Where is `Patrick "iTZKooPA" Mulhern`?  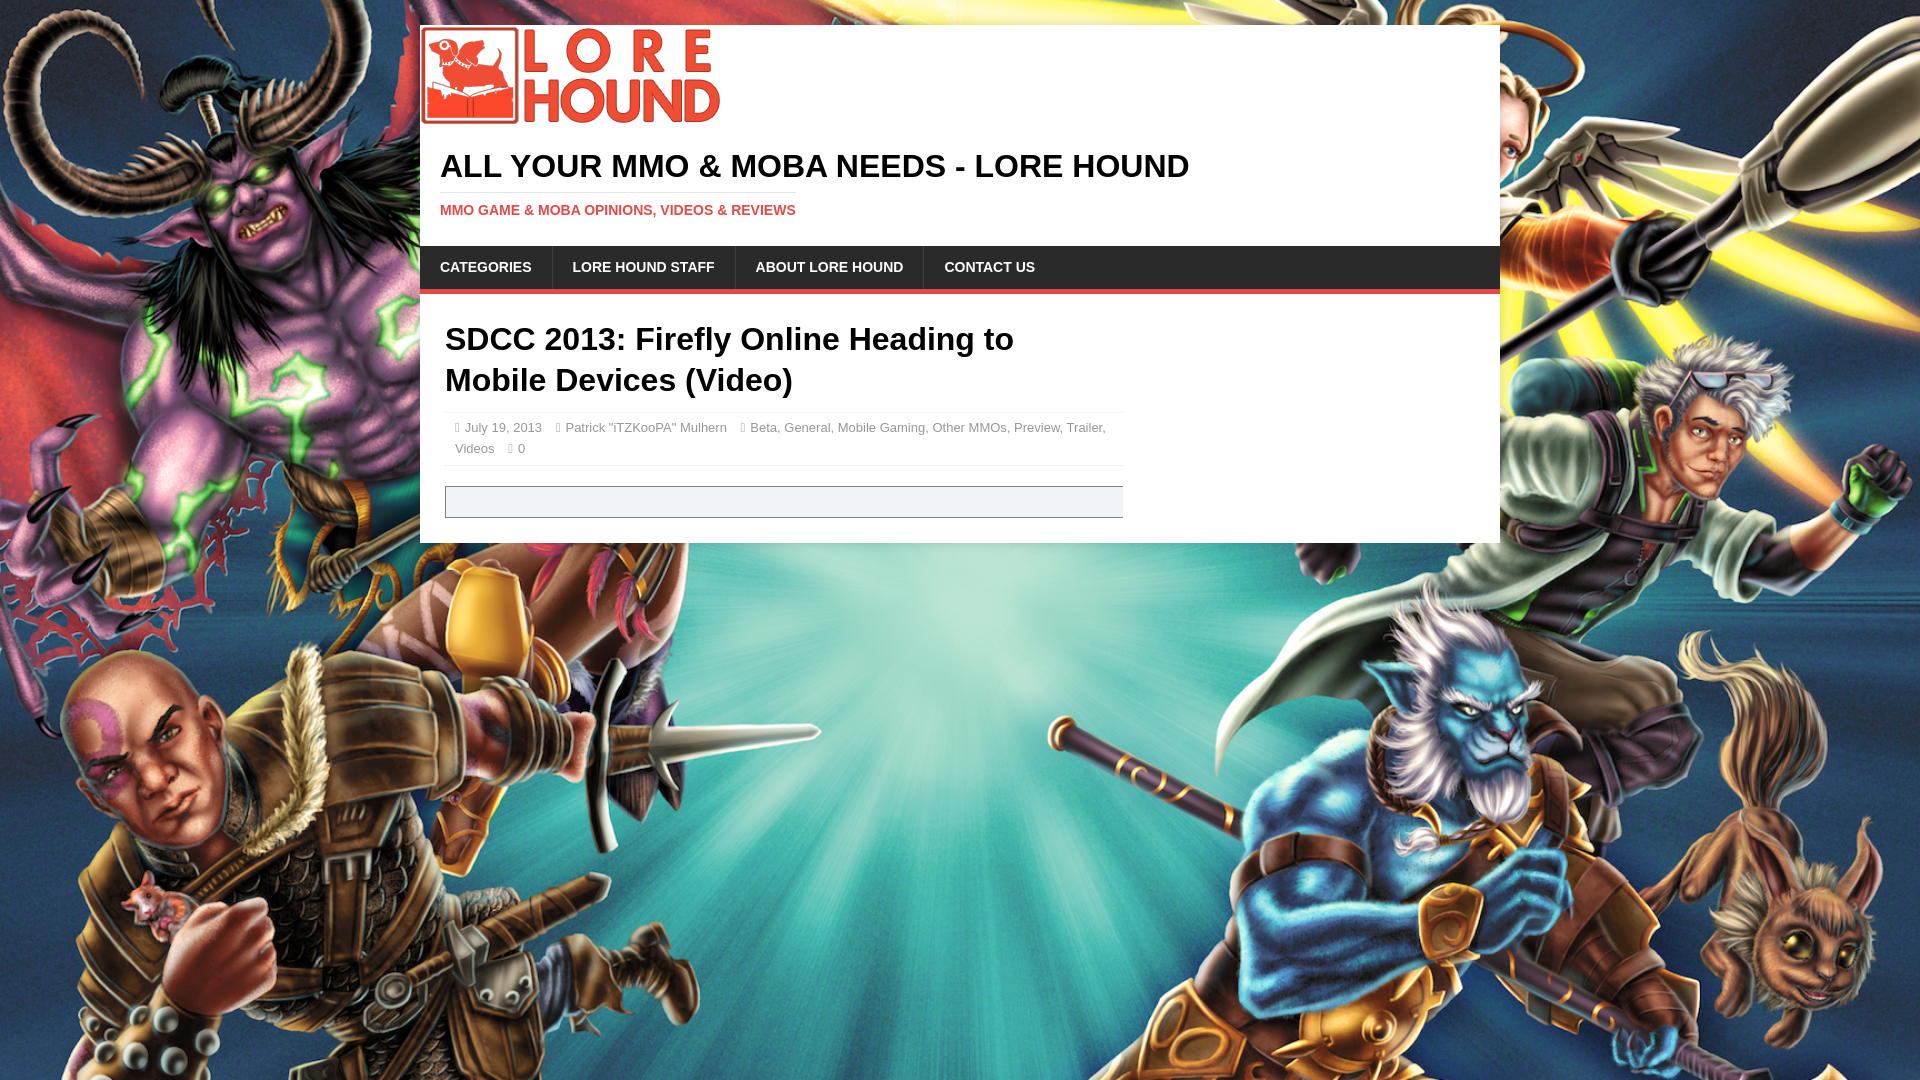
Patrick "iTZKooPA" Mulhern is located at coordinates (644, 428).